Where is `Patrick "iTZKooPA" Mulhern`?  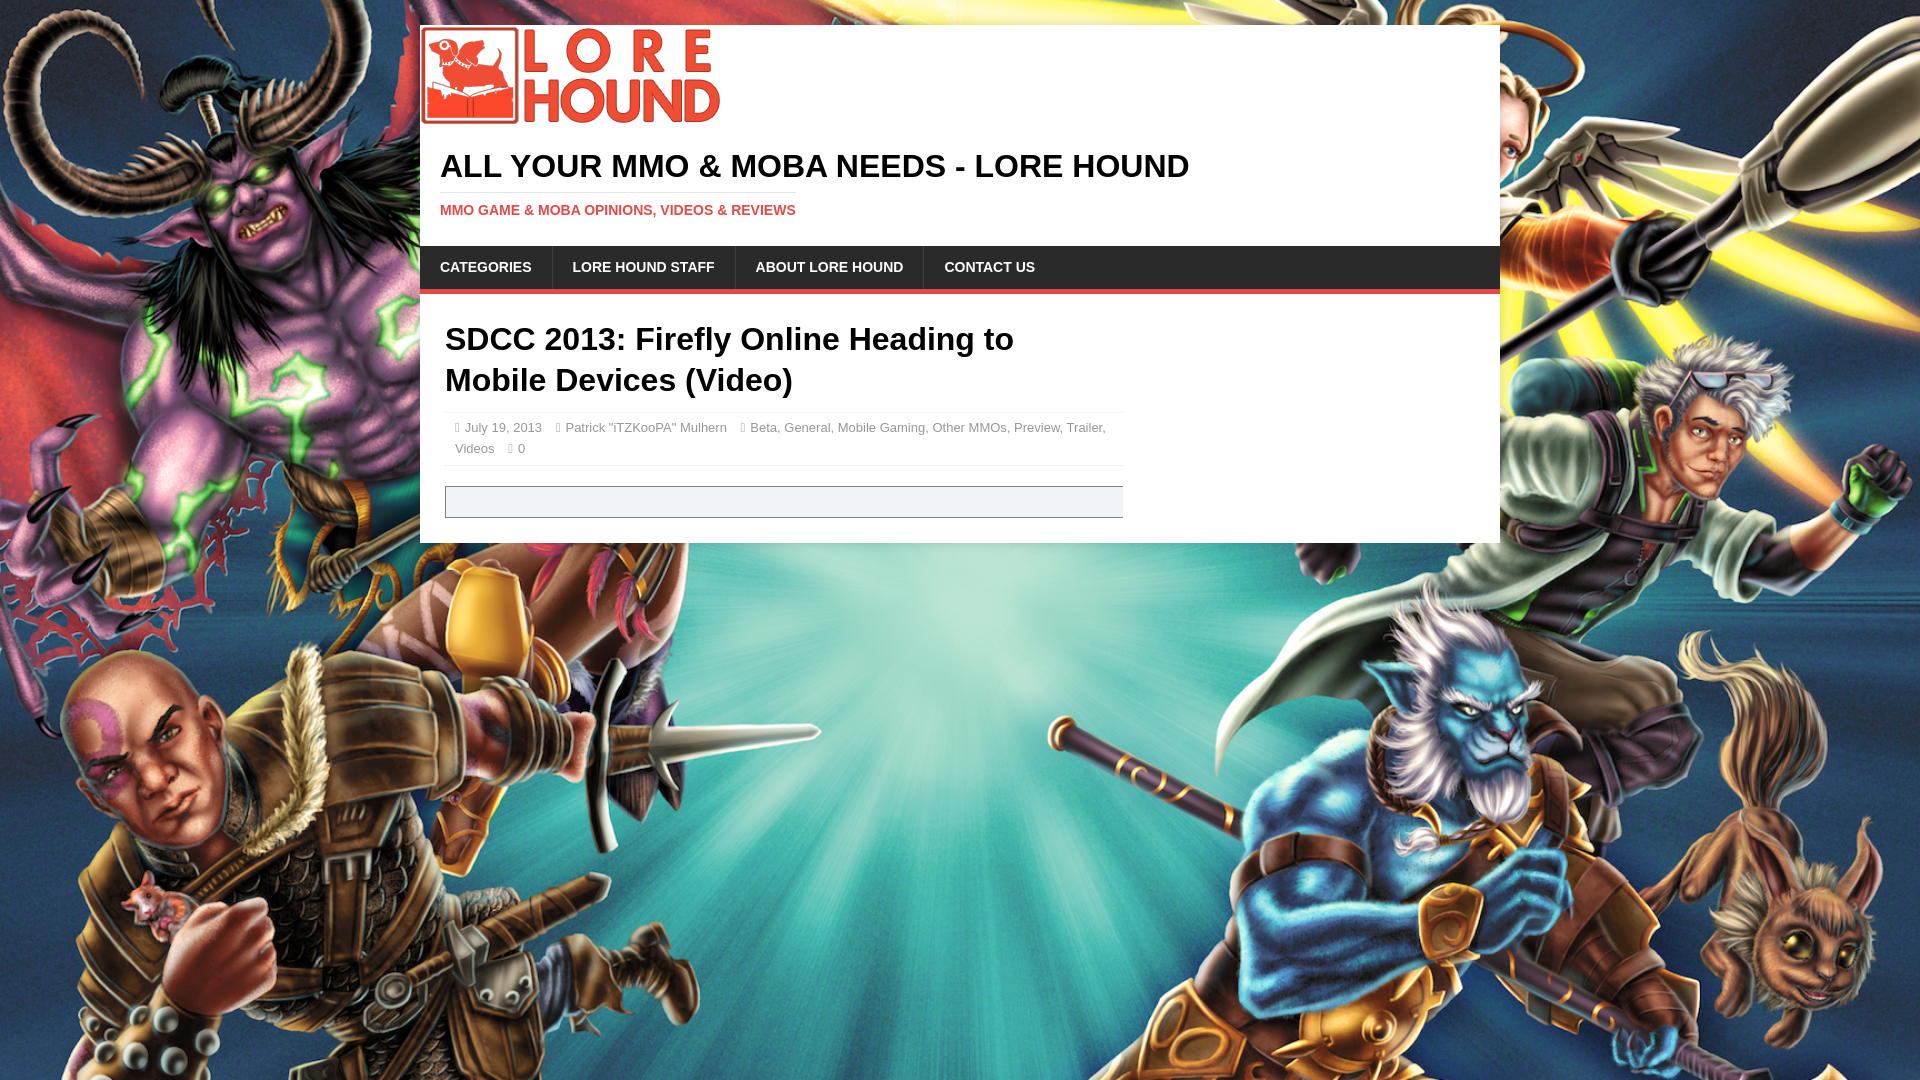
Patrick "iTZKooPA" Mulhern is located at coordinates (644, 428).